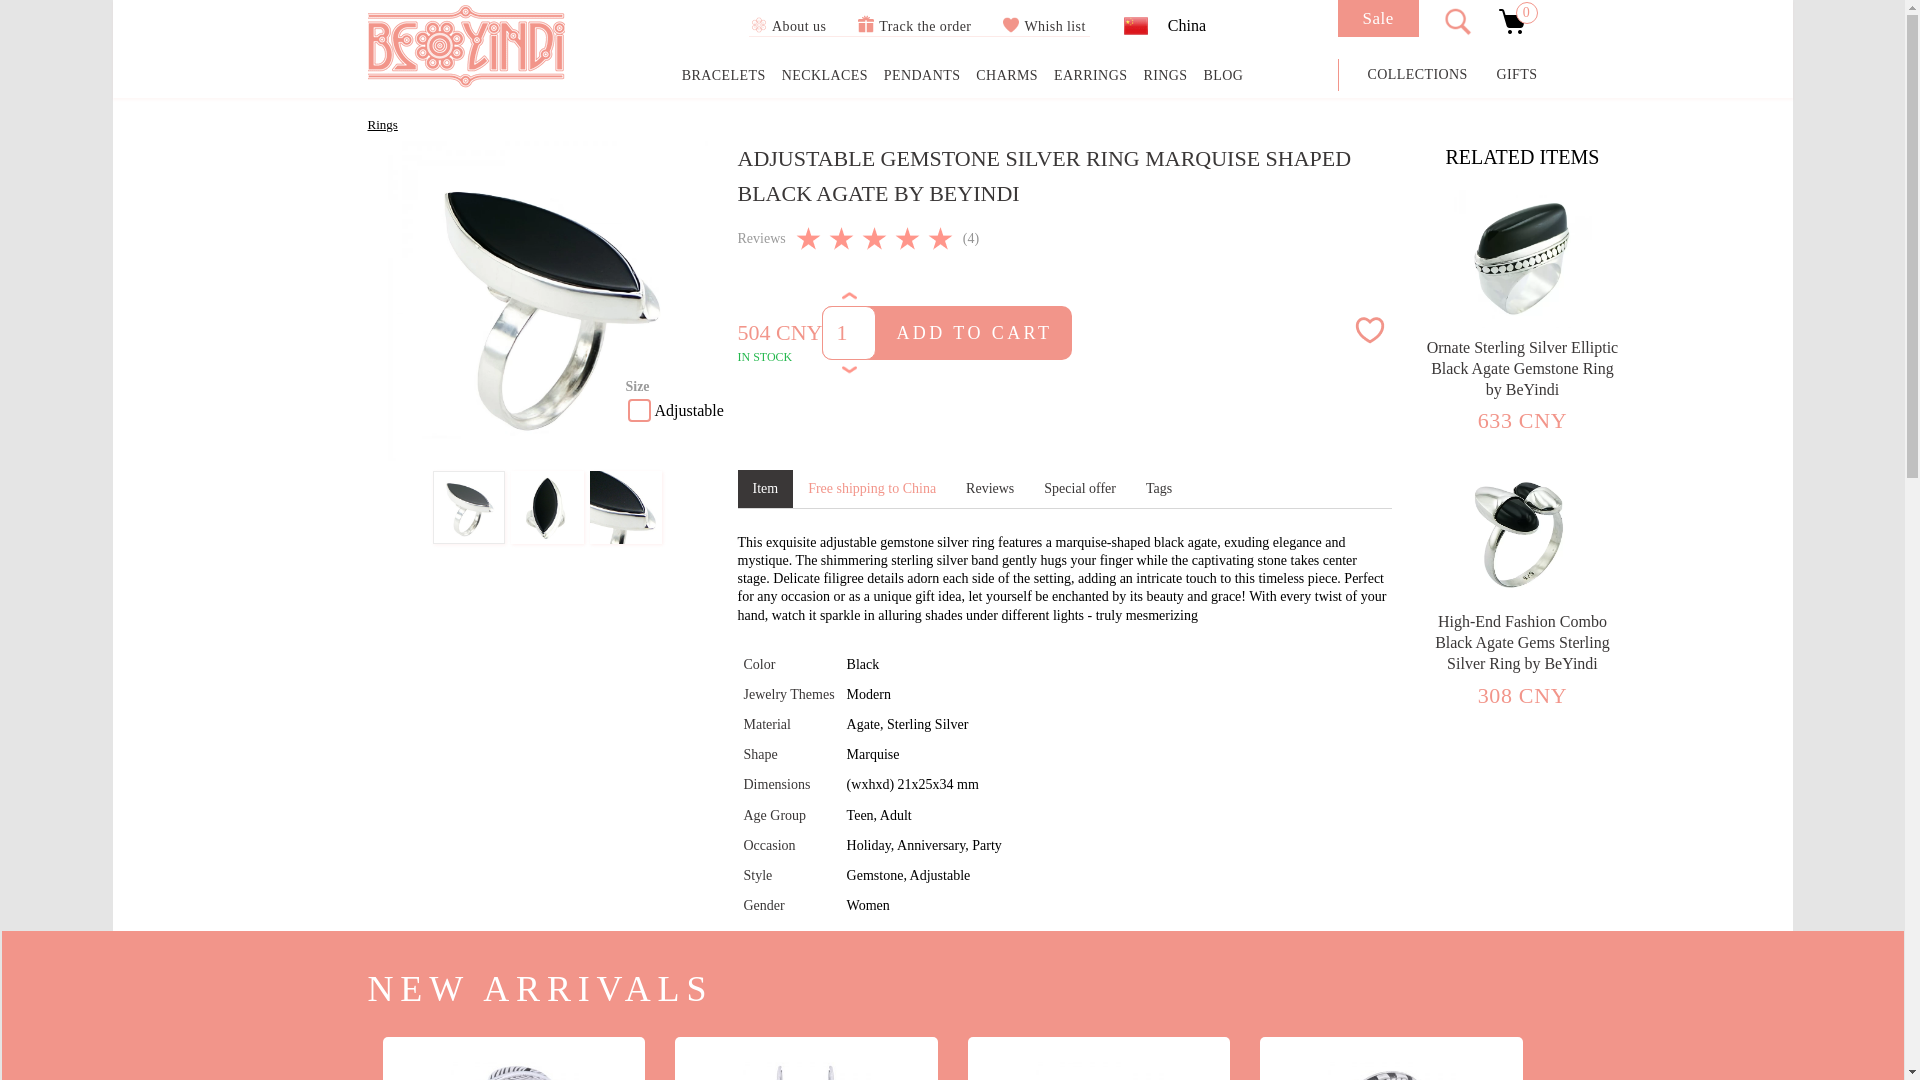  What do you see at coordinates (786, 26) in the screenshot?
I see `About us` at bounding box center [786, 26].